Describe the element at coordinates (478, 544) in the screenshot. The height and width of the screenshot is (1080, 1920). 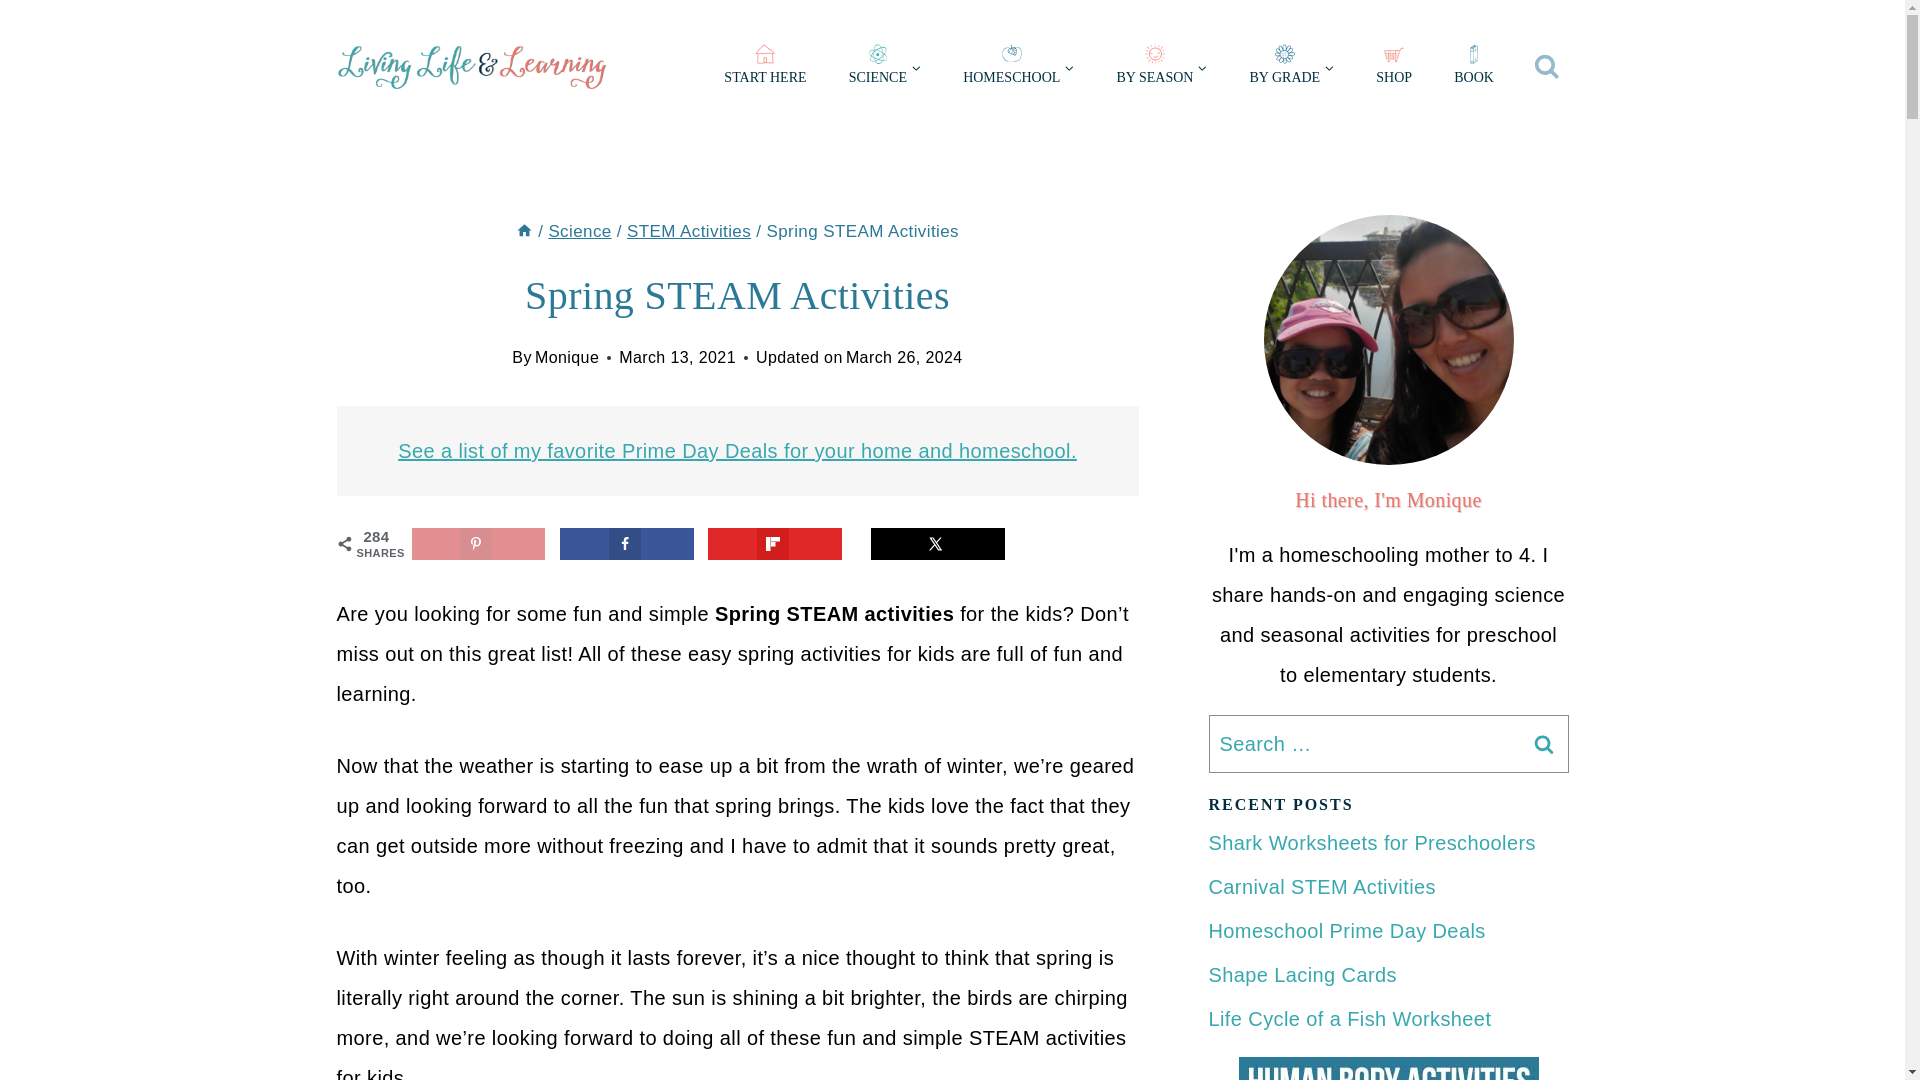
I see `Save to Pinterest` at that location.